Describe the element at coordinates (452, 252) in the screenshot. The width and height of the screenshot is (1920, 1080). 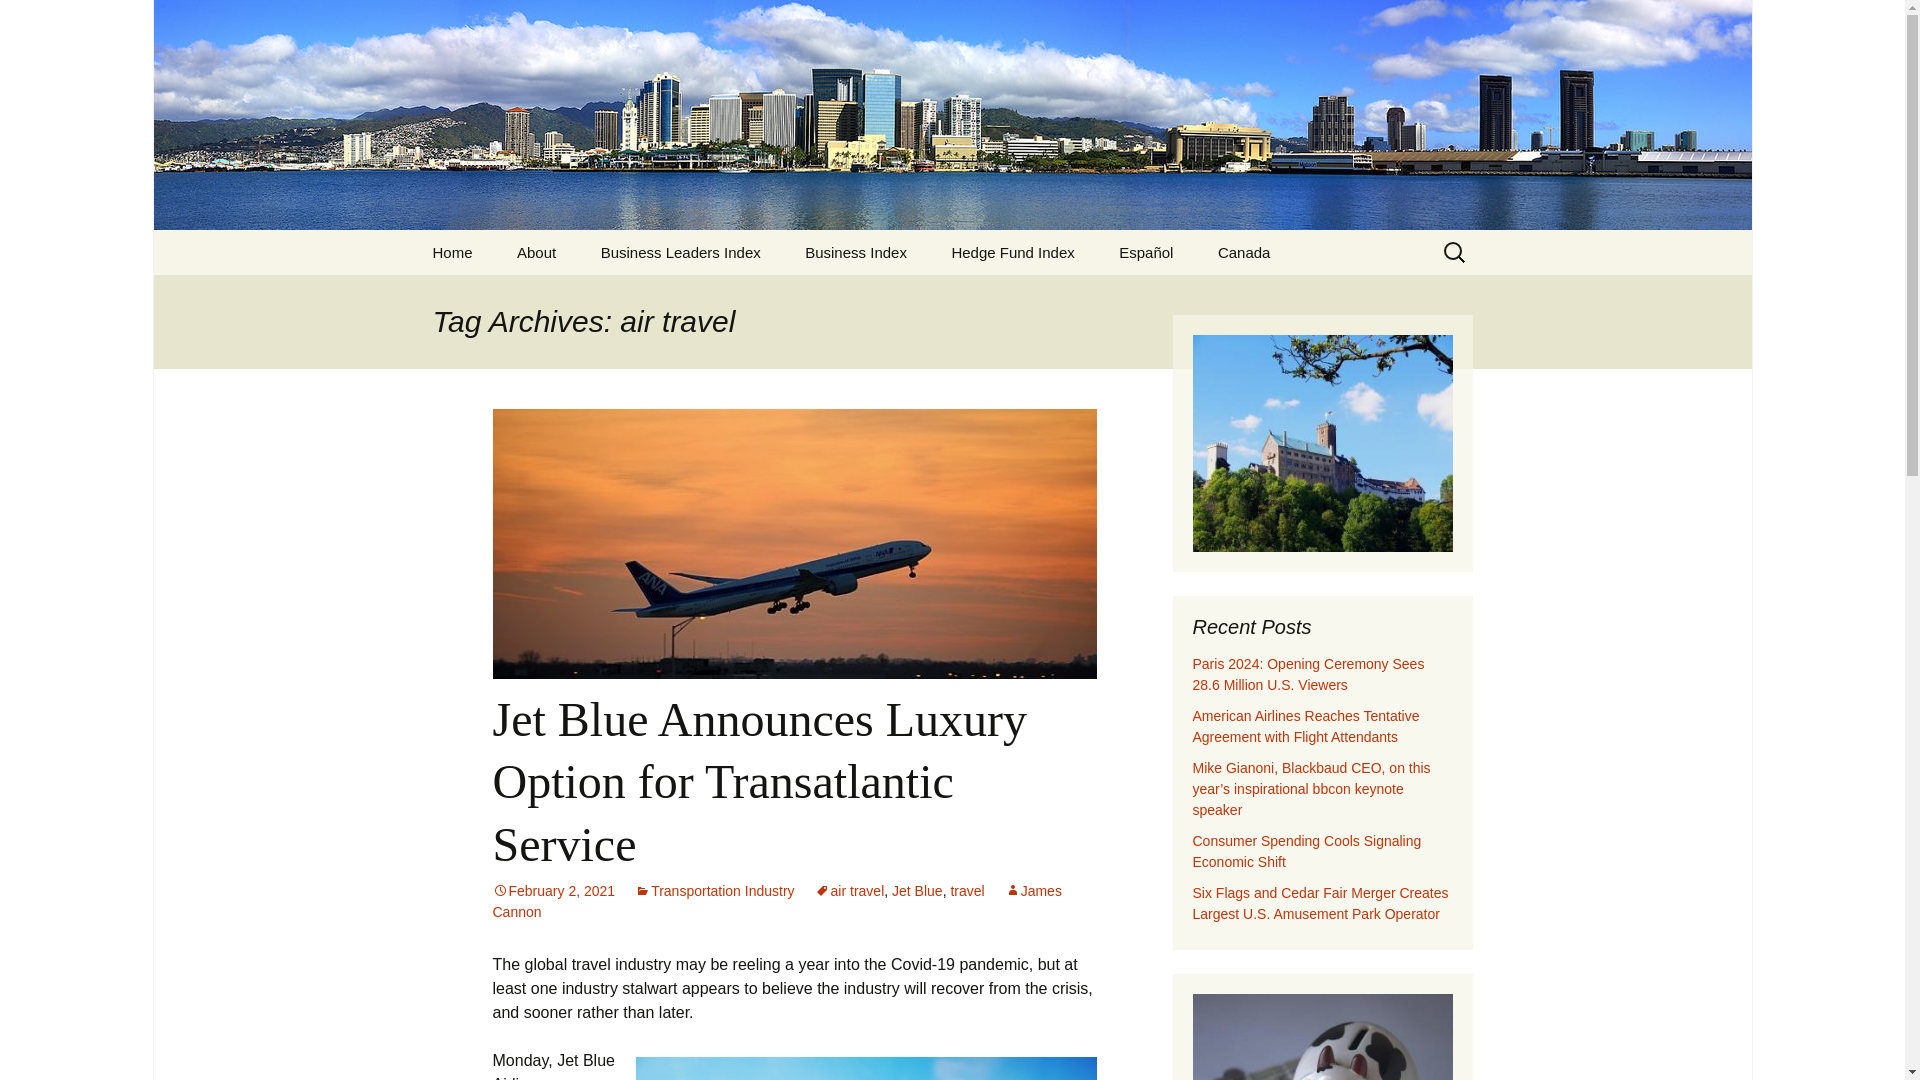
I see `Home` at that location.